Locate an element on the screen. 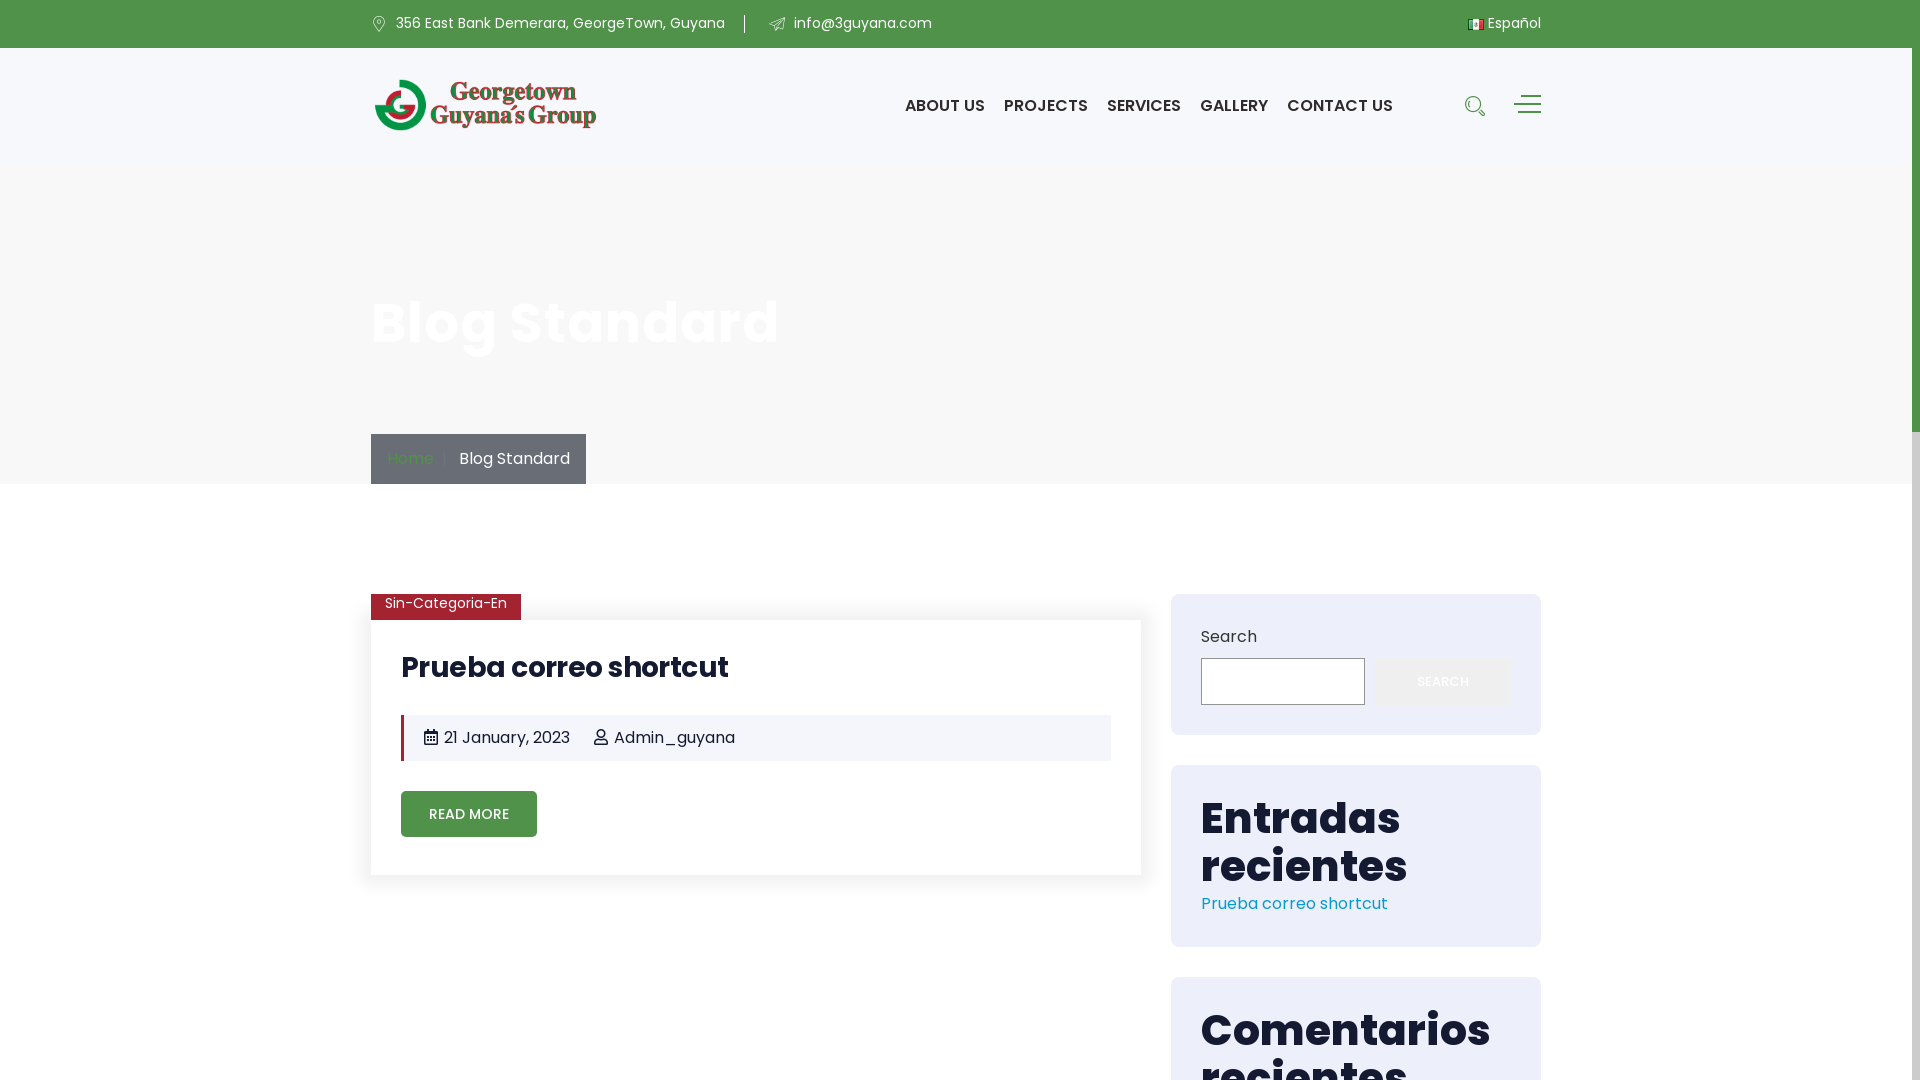  READ MORE is located at coordinates (469, 814).